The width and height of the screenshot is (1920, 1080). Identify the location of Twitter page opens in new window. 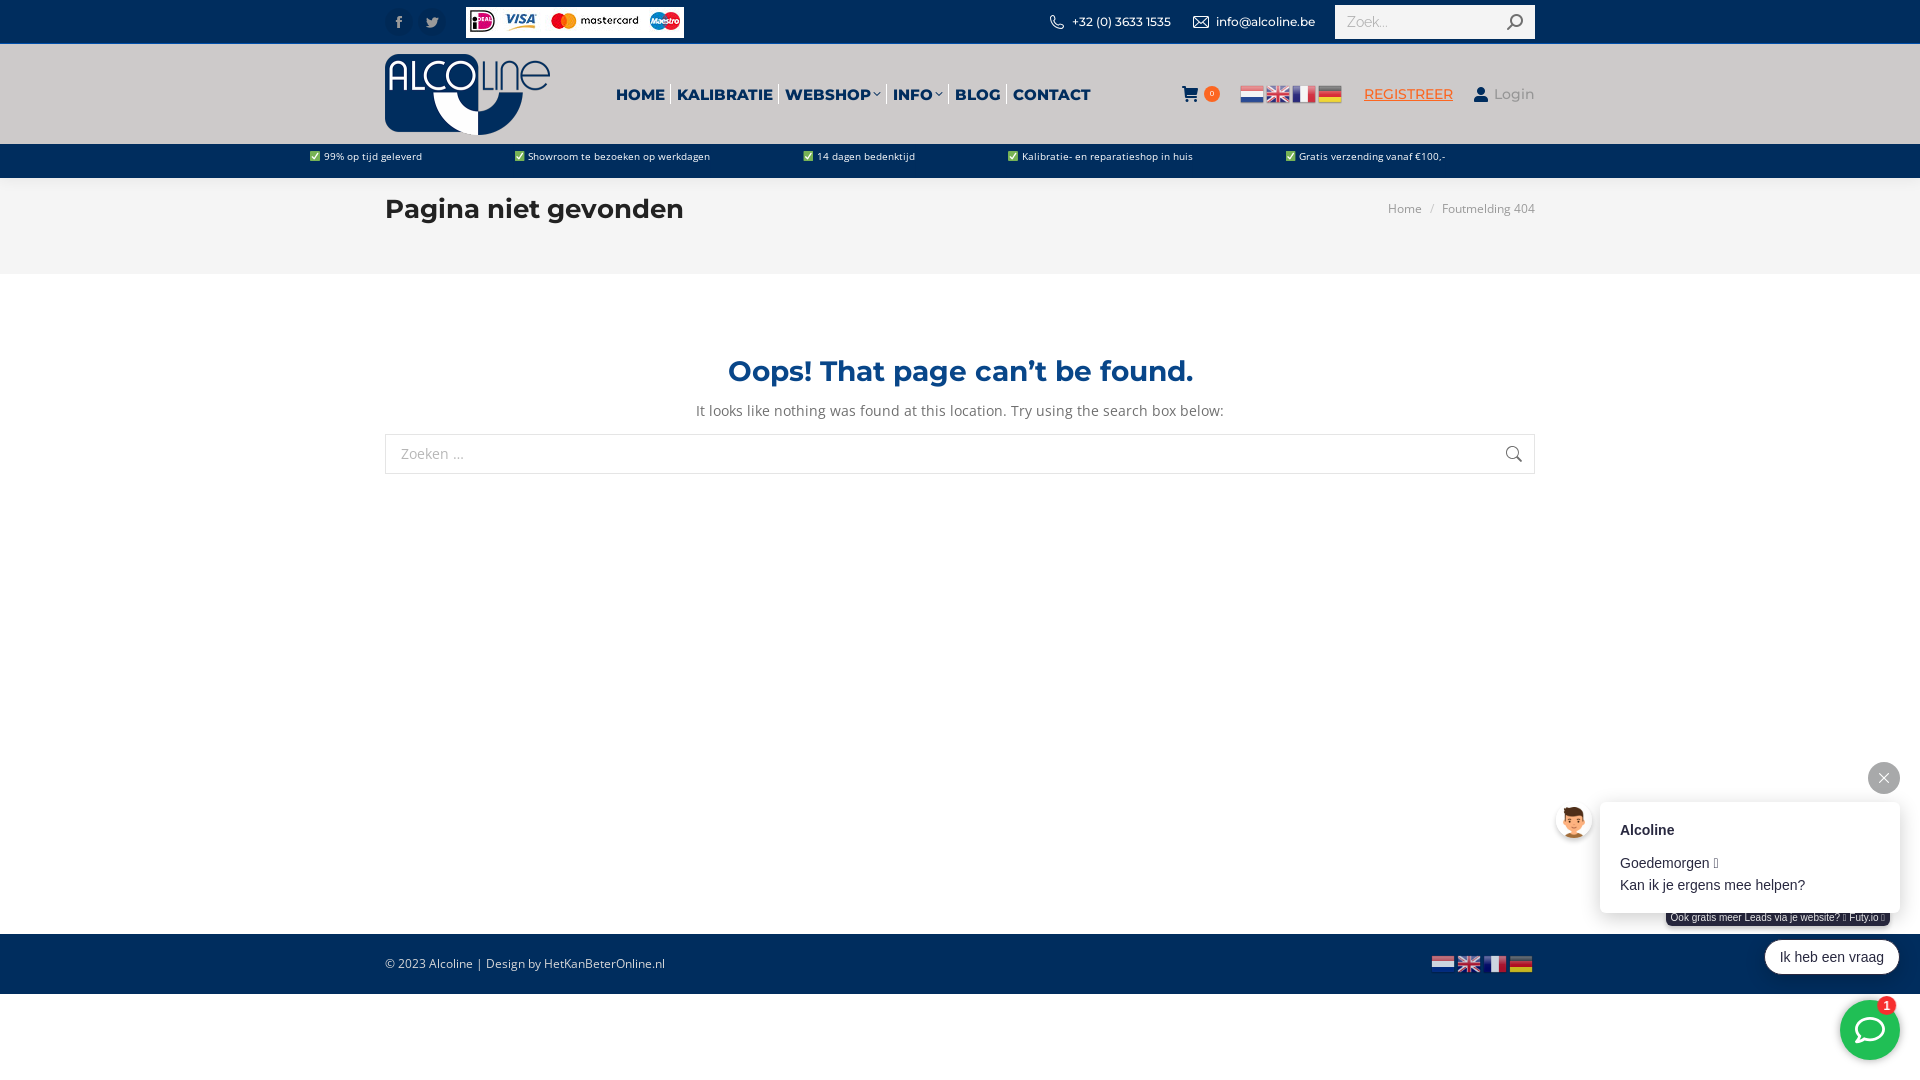
(432, 22).